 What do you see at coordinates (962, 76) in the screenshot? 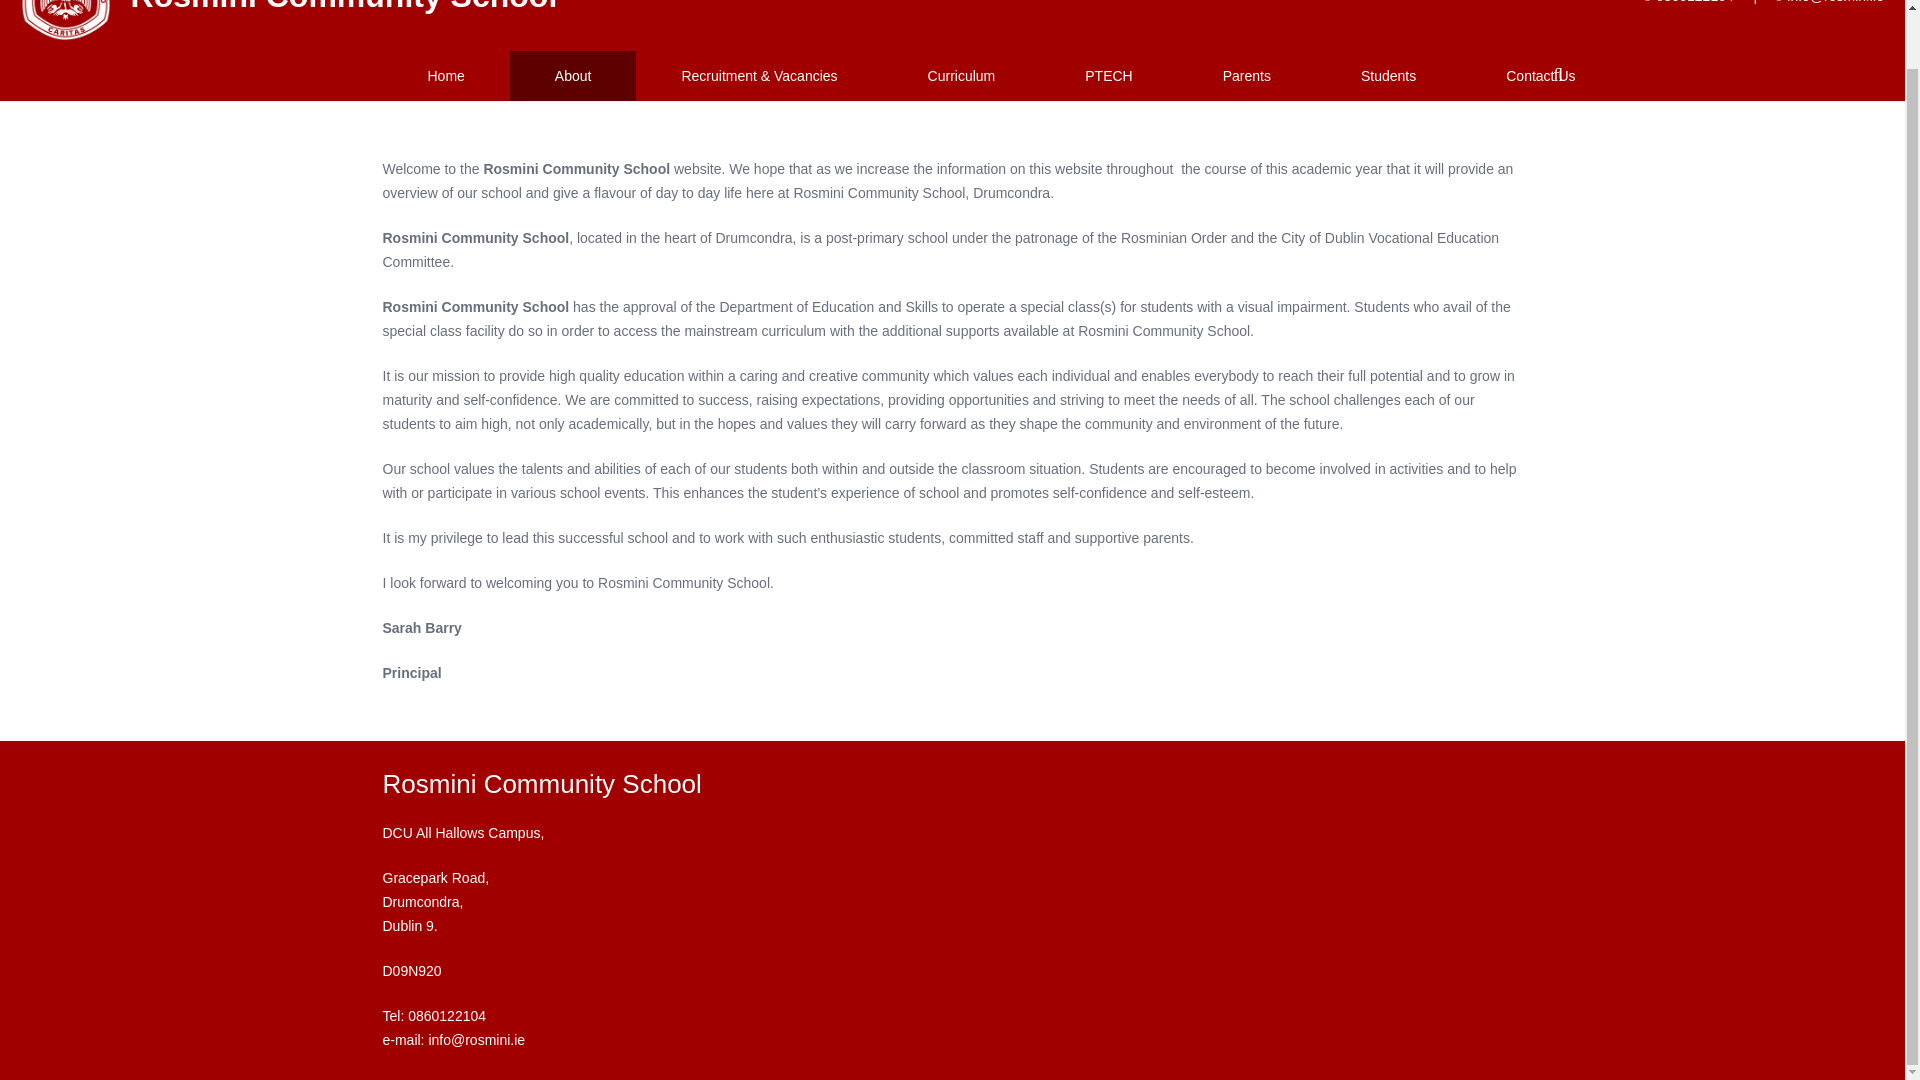
I see `Curriculum` at bounding box center [962, 76].